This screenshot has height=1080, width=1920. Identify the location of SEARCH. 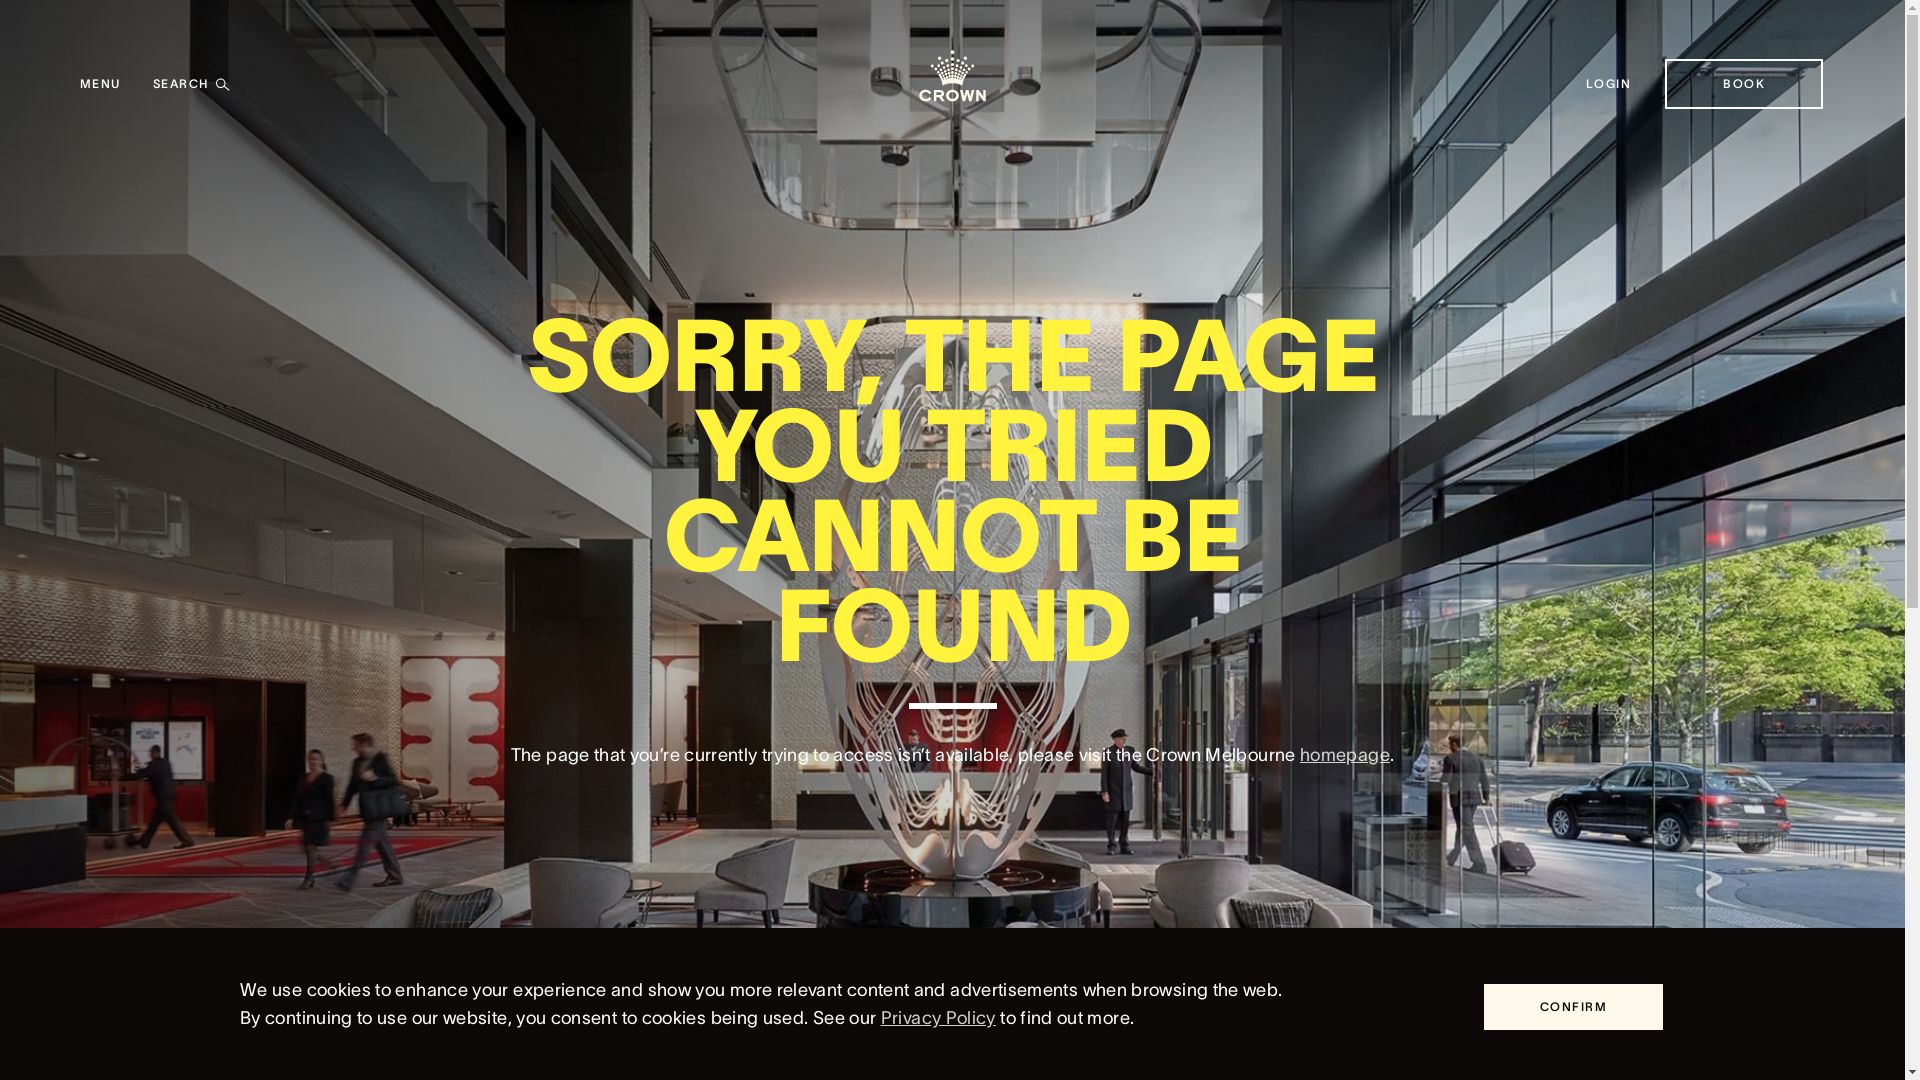
(192, 84).